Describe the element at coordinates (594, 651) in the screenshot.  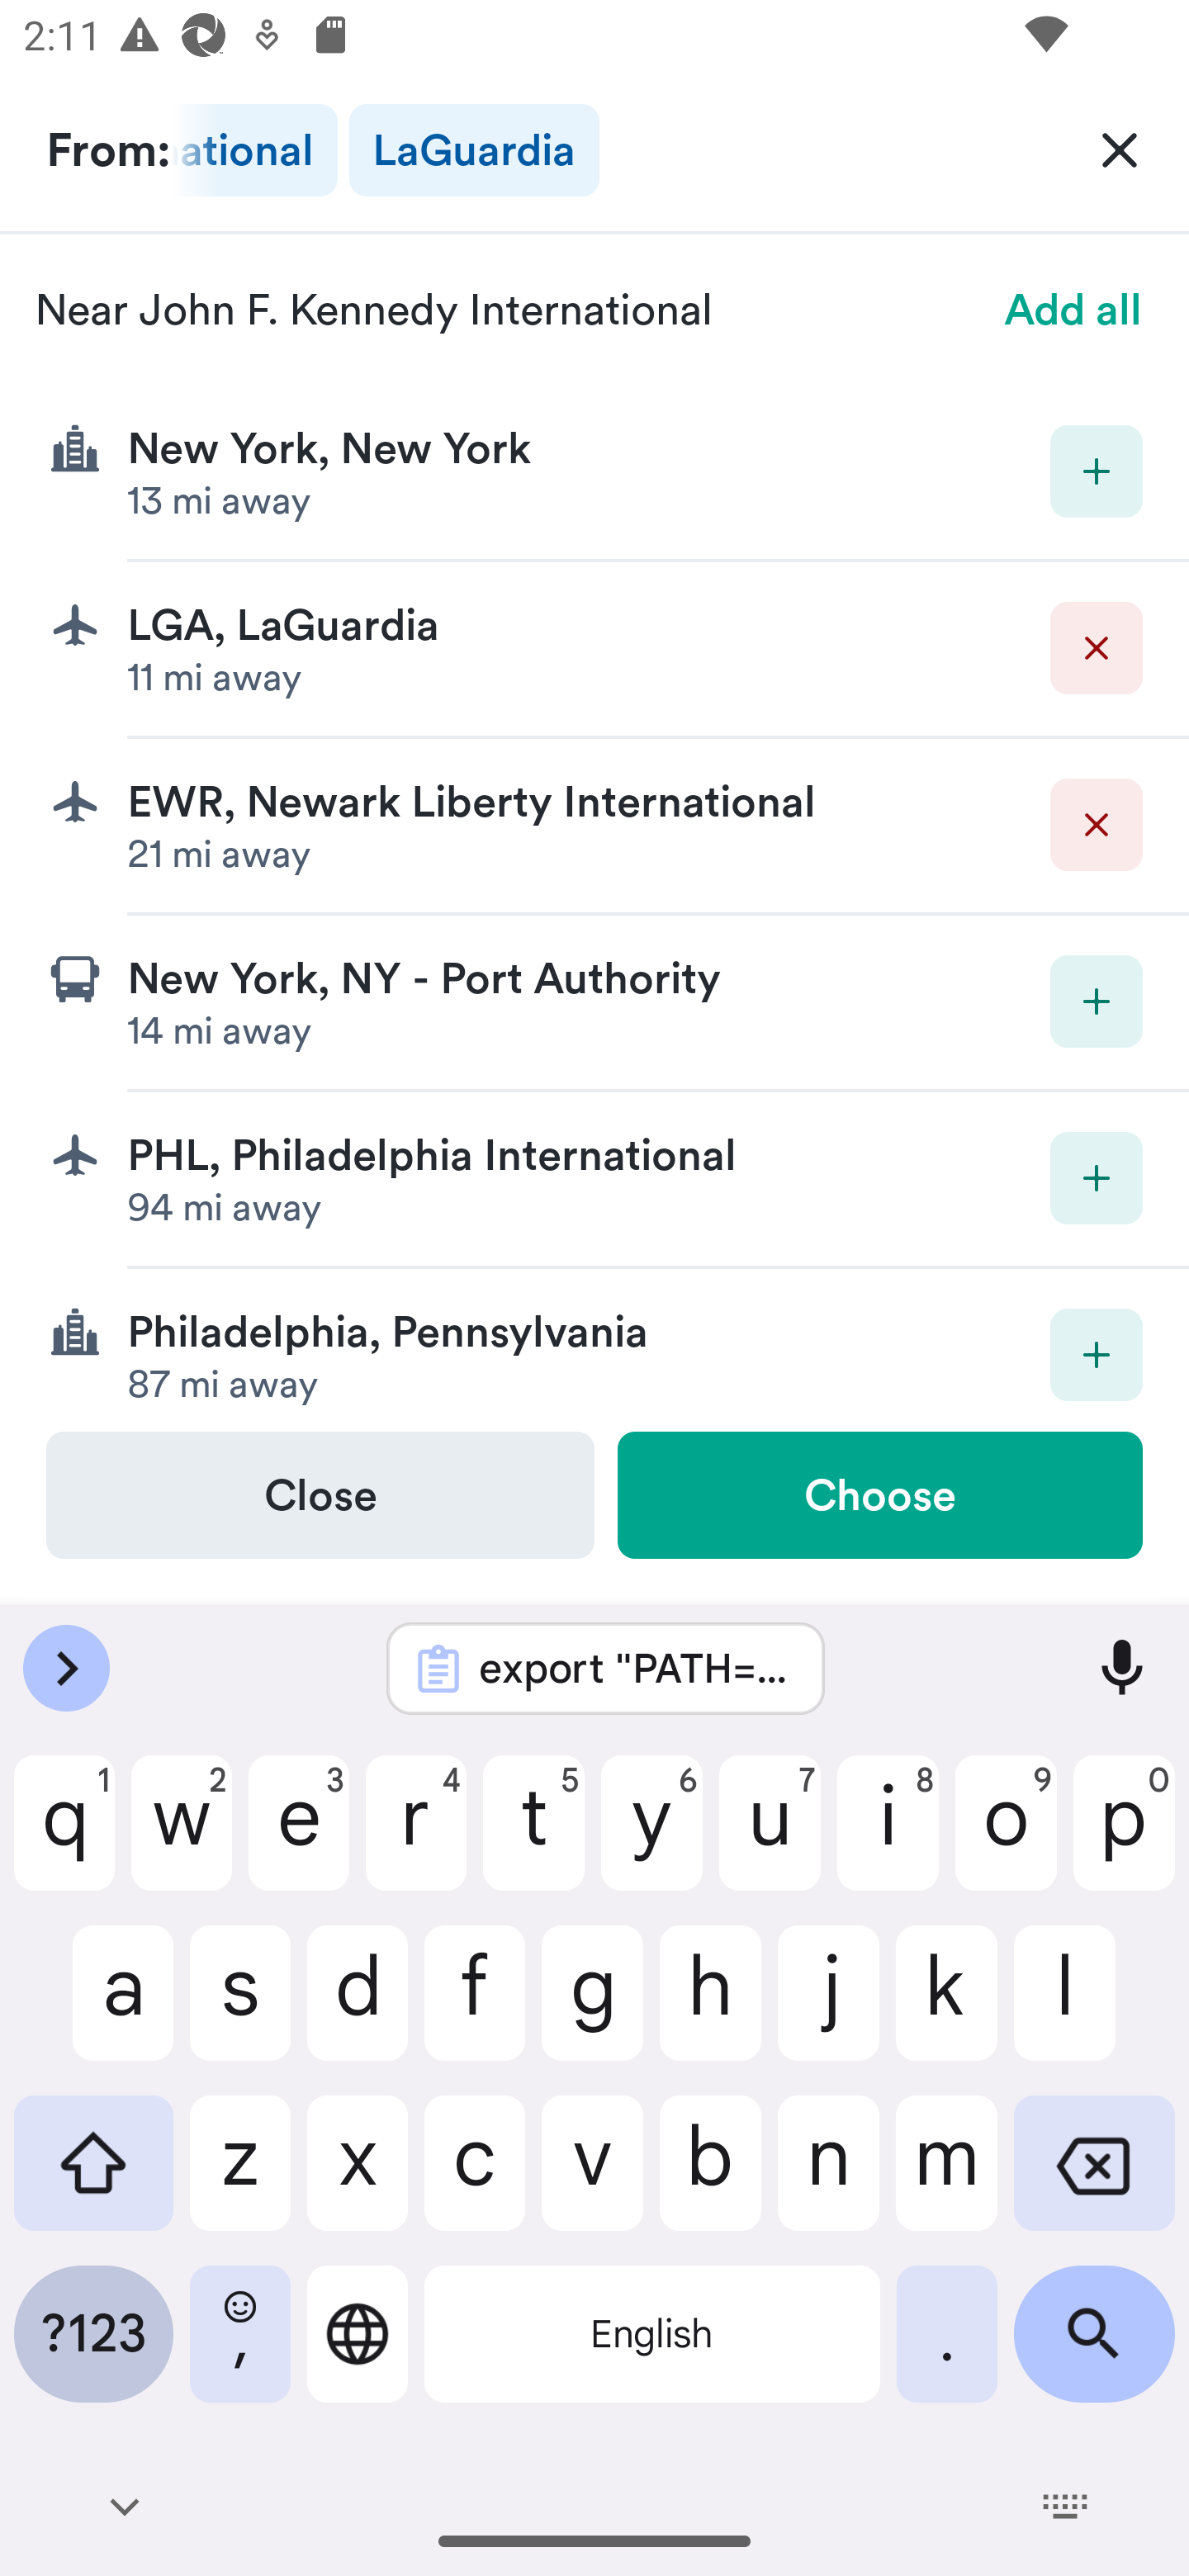
I see `Delete LGA, LaGuardia 11 mi away` at that location.